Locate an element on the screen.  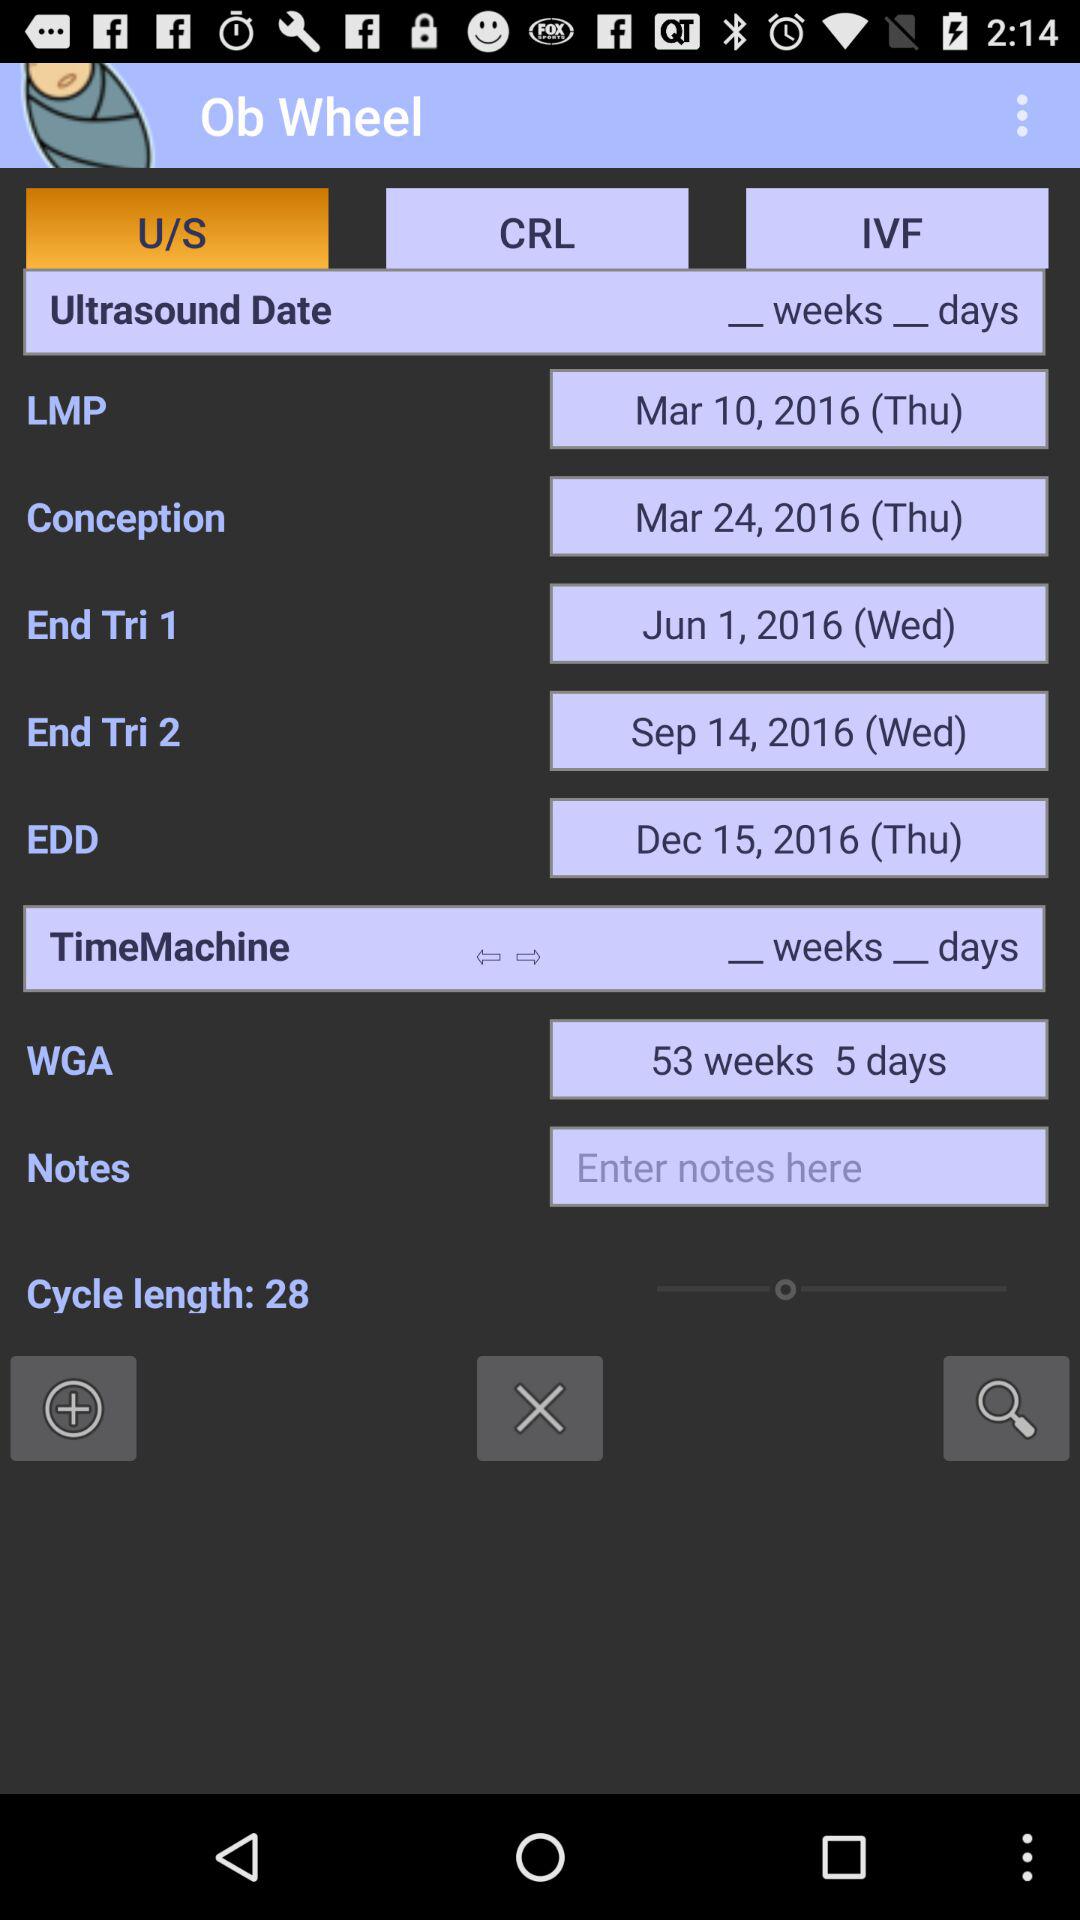
go to homescreen is located at coordinates (94, 116).